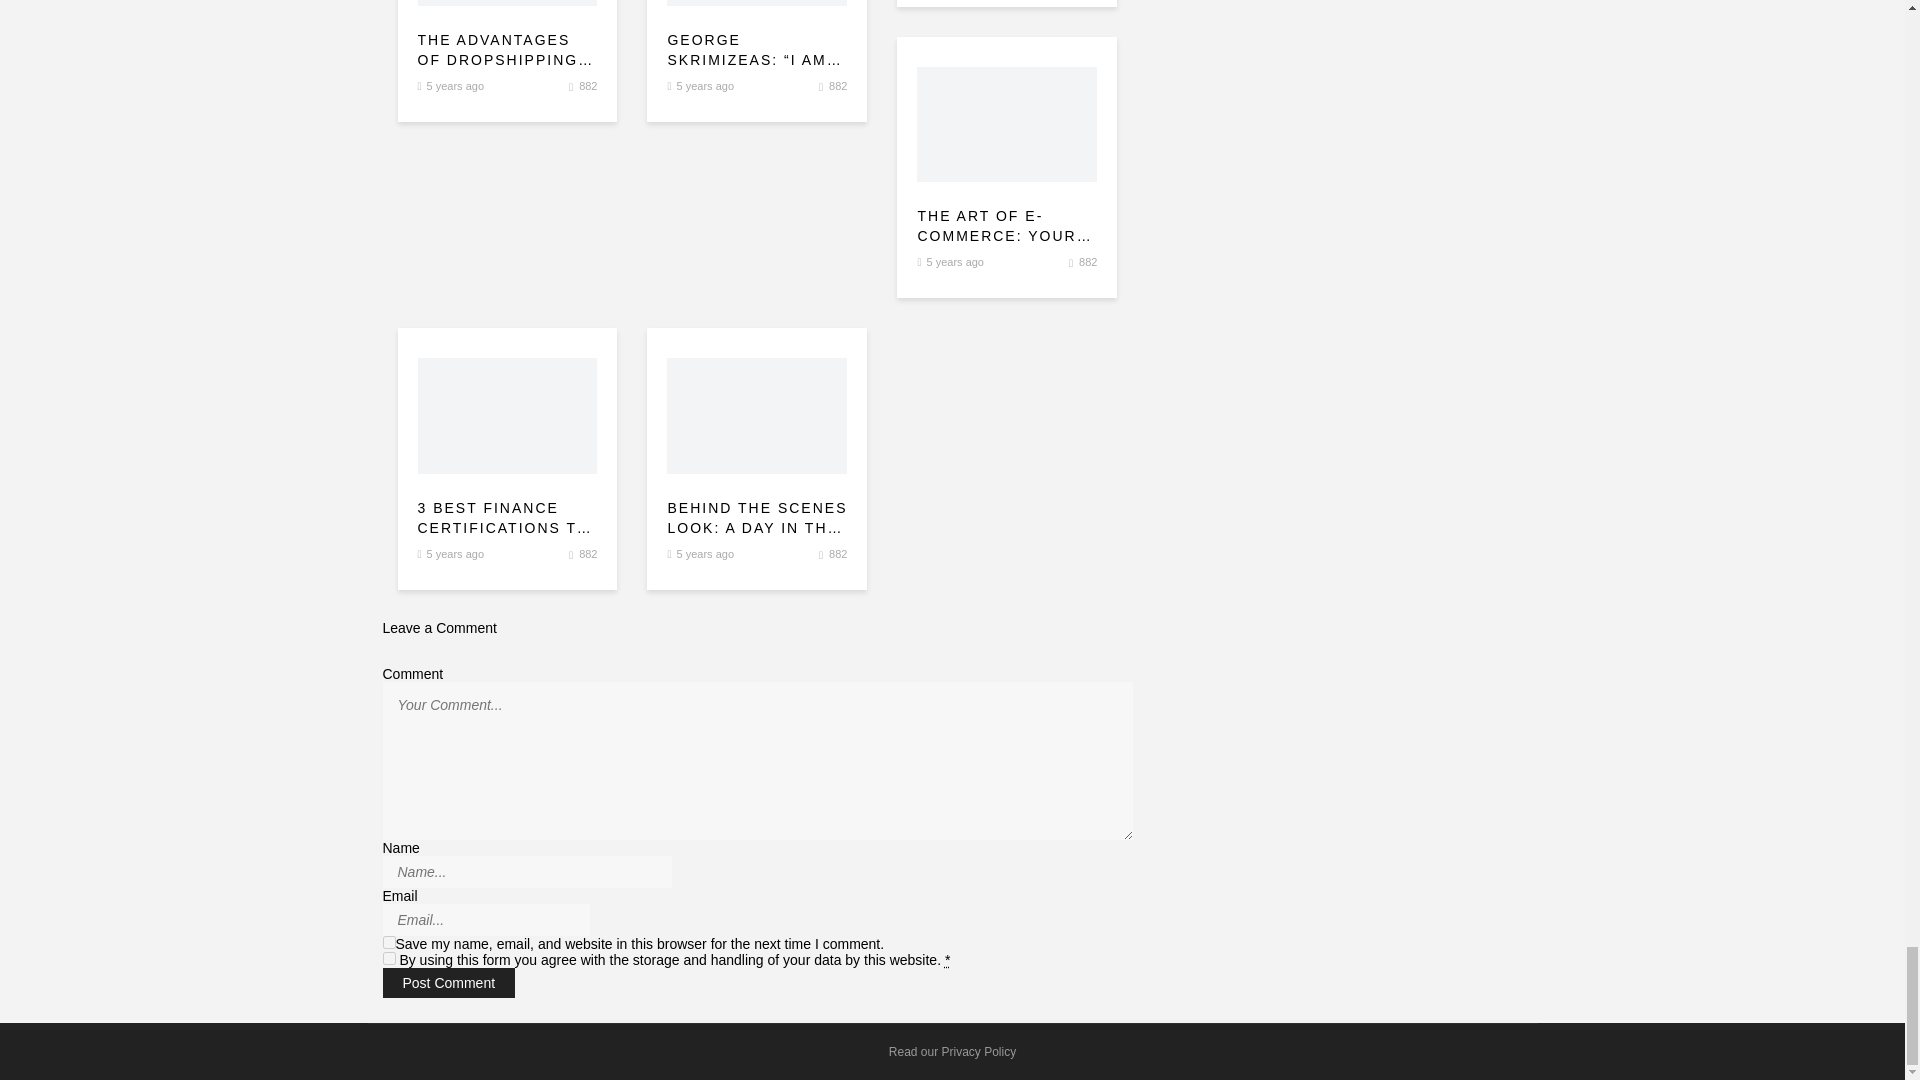 The height and width of the screenshot is (1080, 1920). I want to click on yes, so click(388, 942).